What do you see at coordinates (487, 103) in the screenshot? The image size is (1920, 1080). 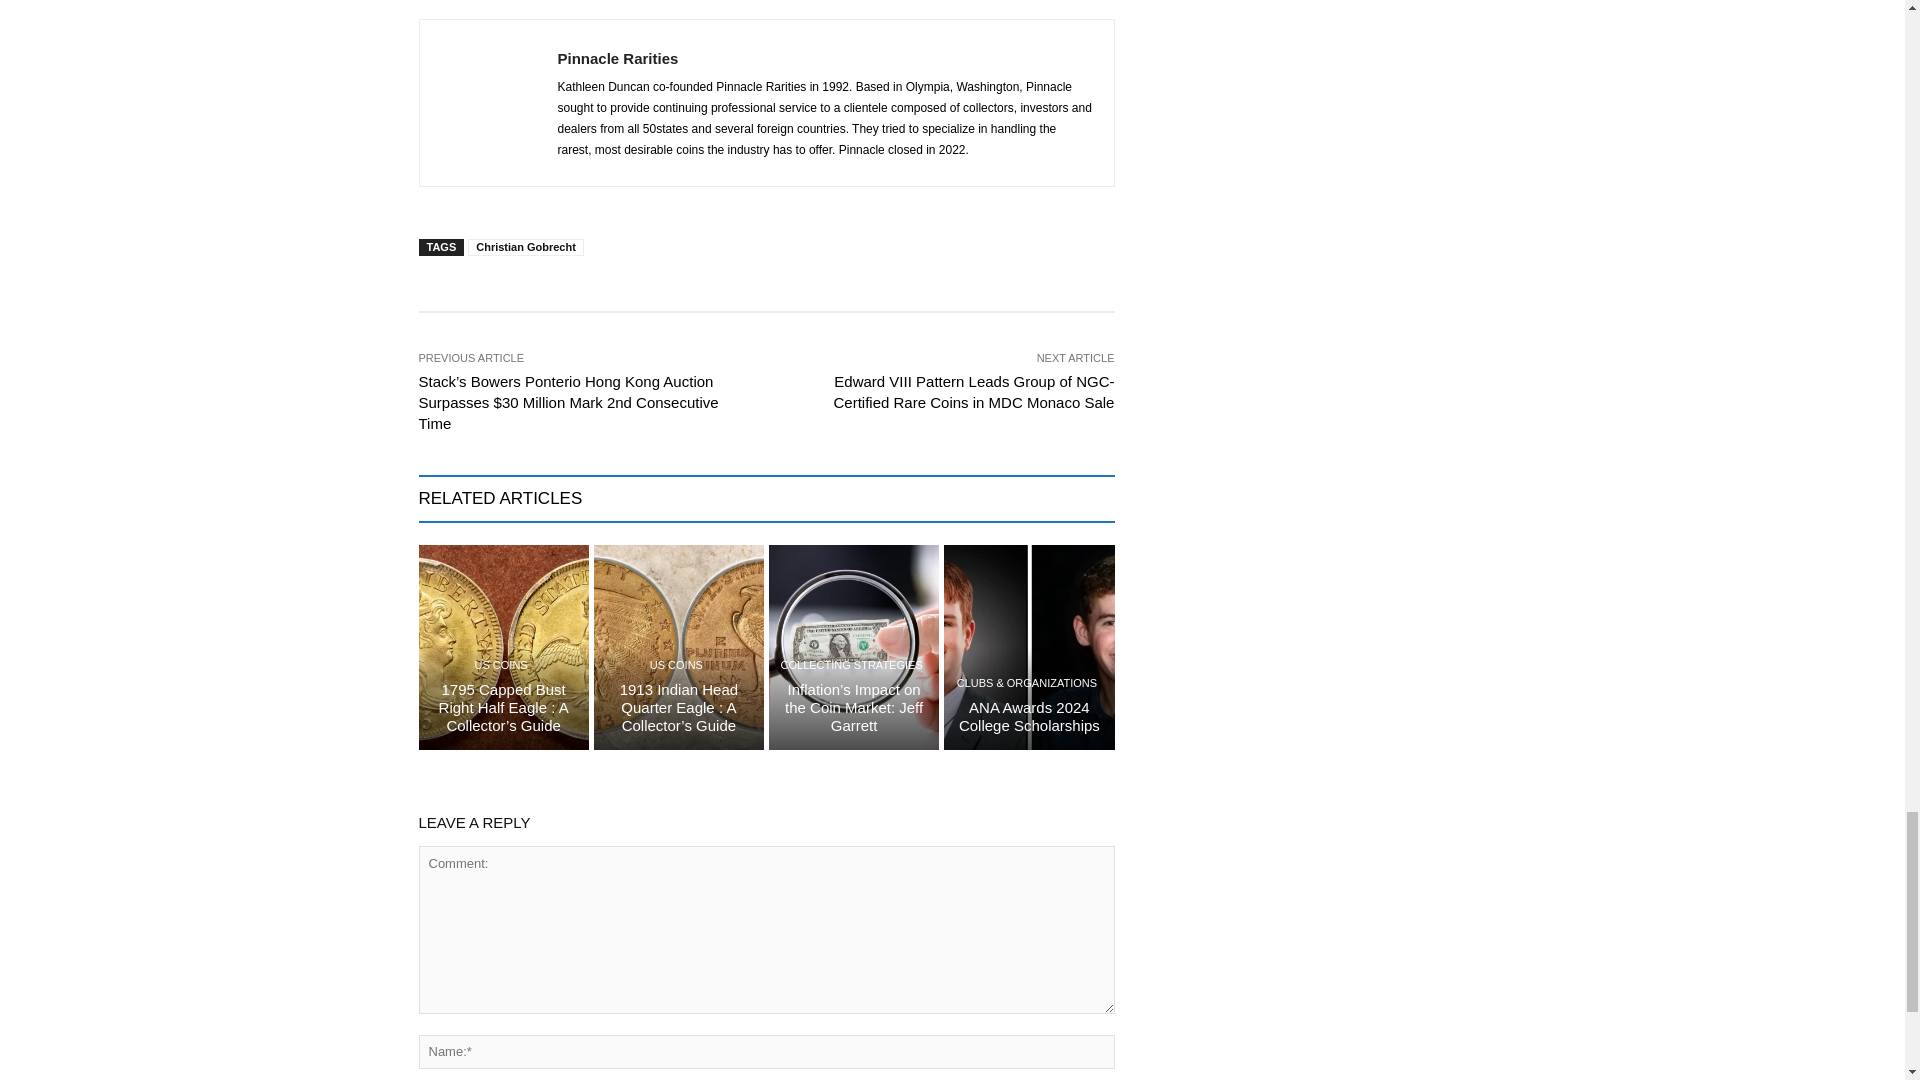 I see `Pinnacle Rarities` at bounding box center [487, 103].